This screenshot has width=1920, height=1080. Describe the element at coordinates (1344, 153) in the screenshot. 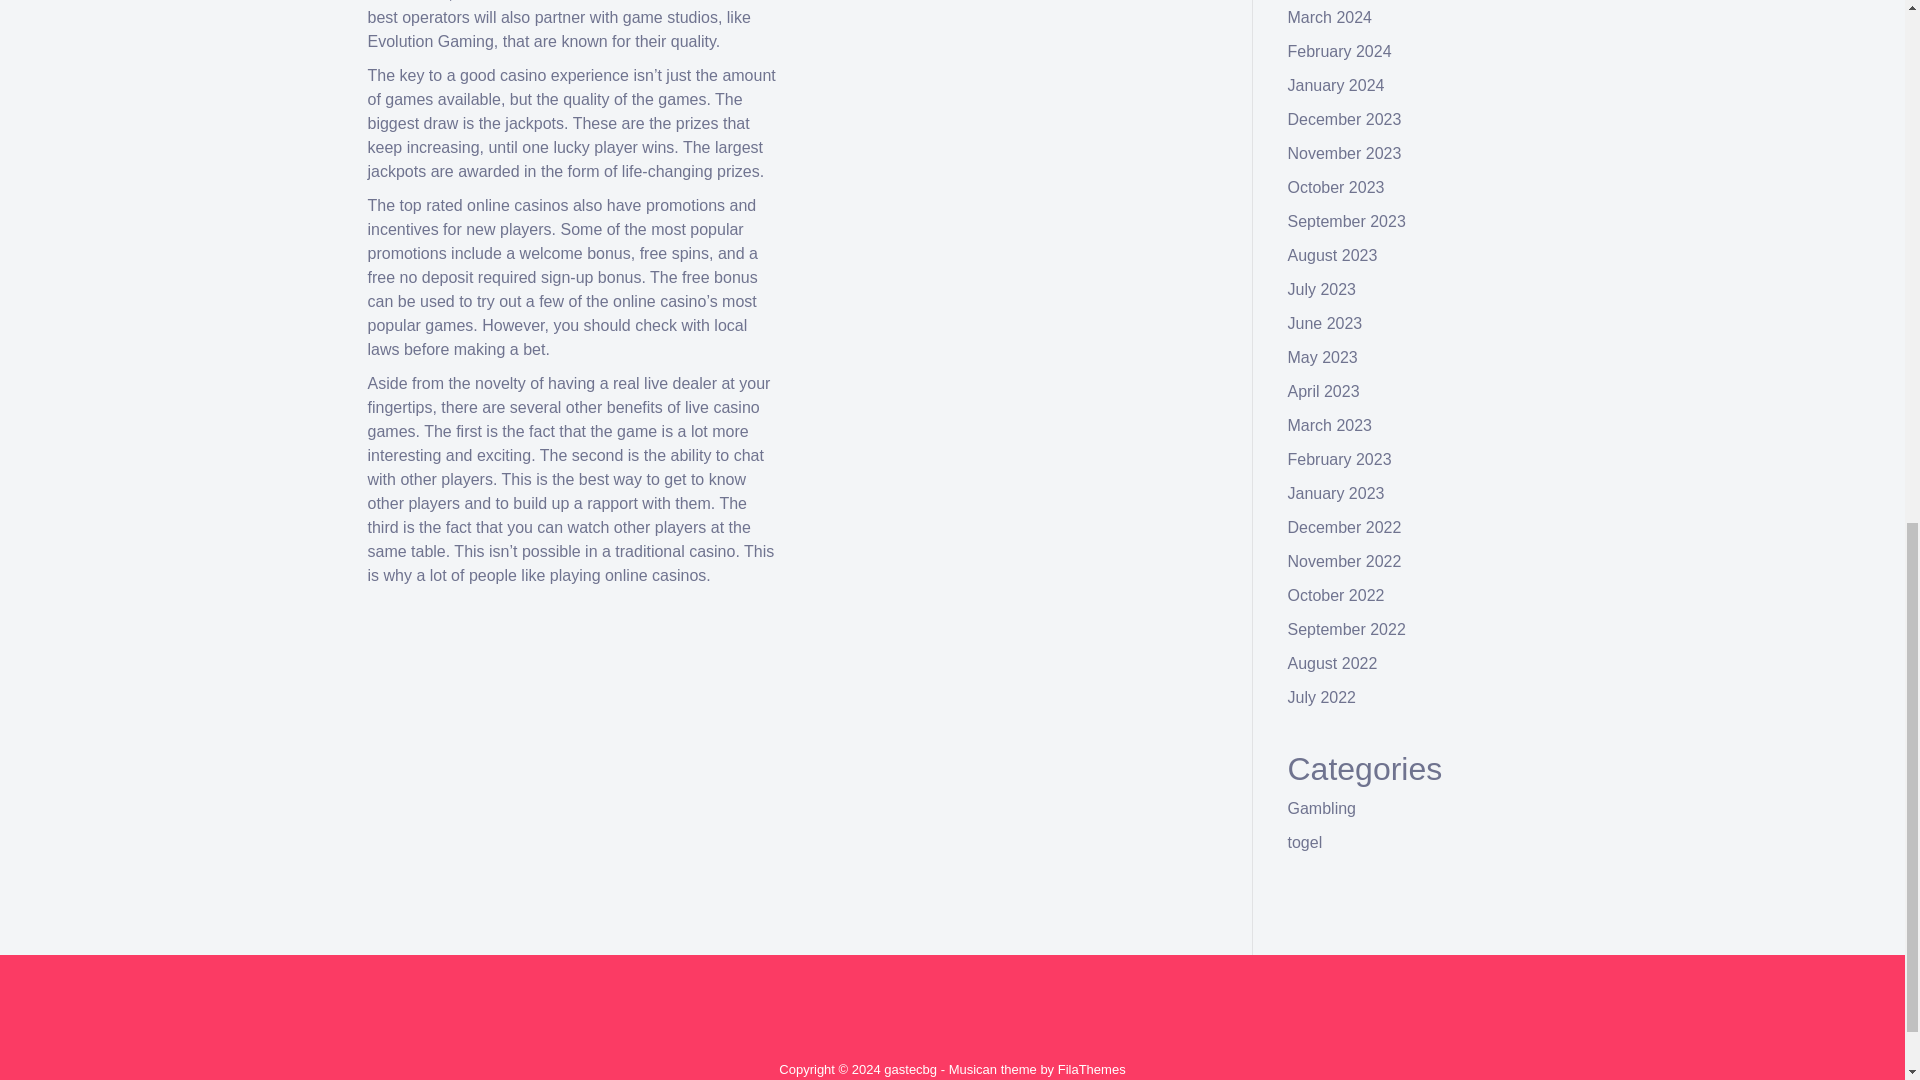

I see `November 2023` at that location.